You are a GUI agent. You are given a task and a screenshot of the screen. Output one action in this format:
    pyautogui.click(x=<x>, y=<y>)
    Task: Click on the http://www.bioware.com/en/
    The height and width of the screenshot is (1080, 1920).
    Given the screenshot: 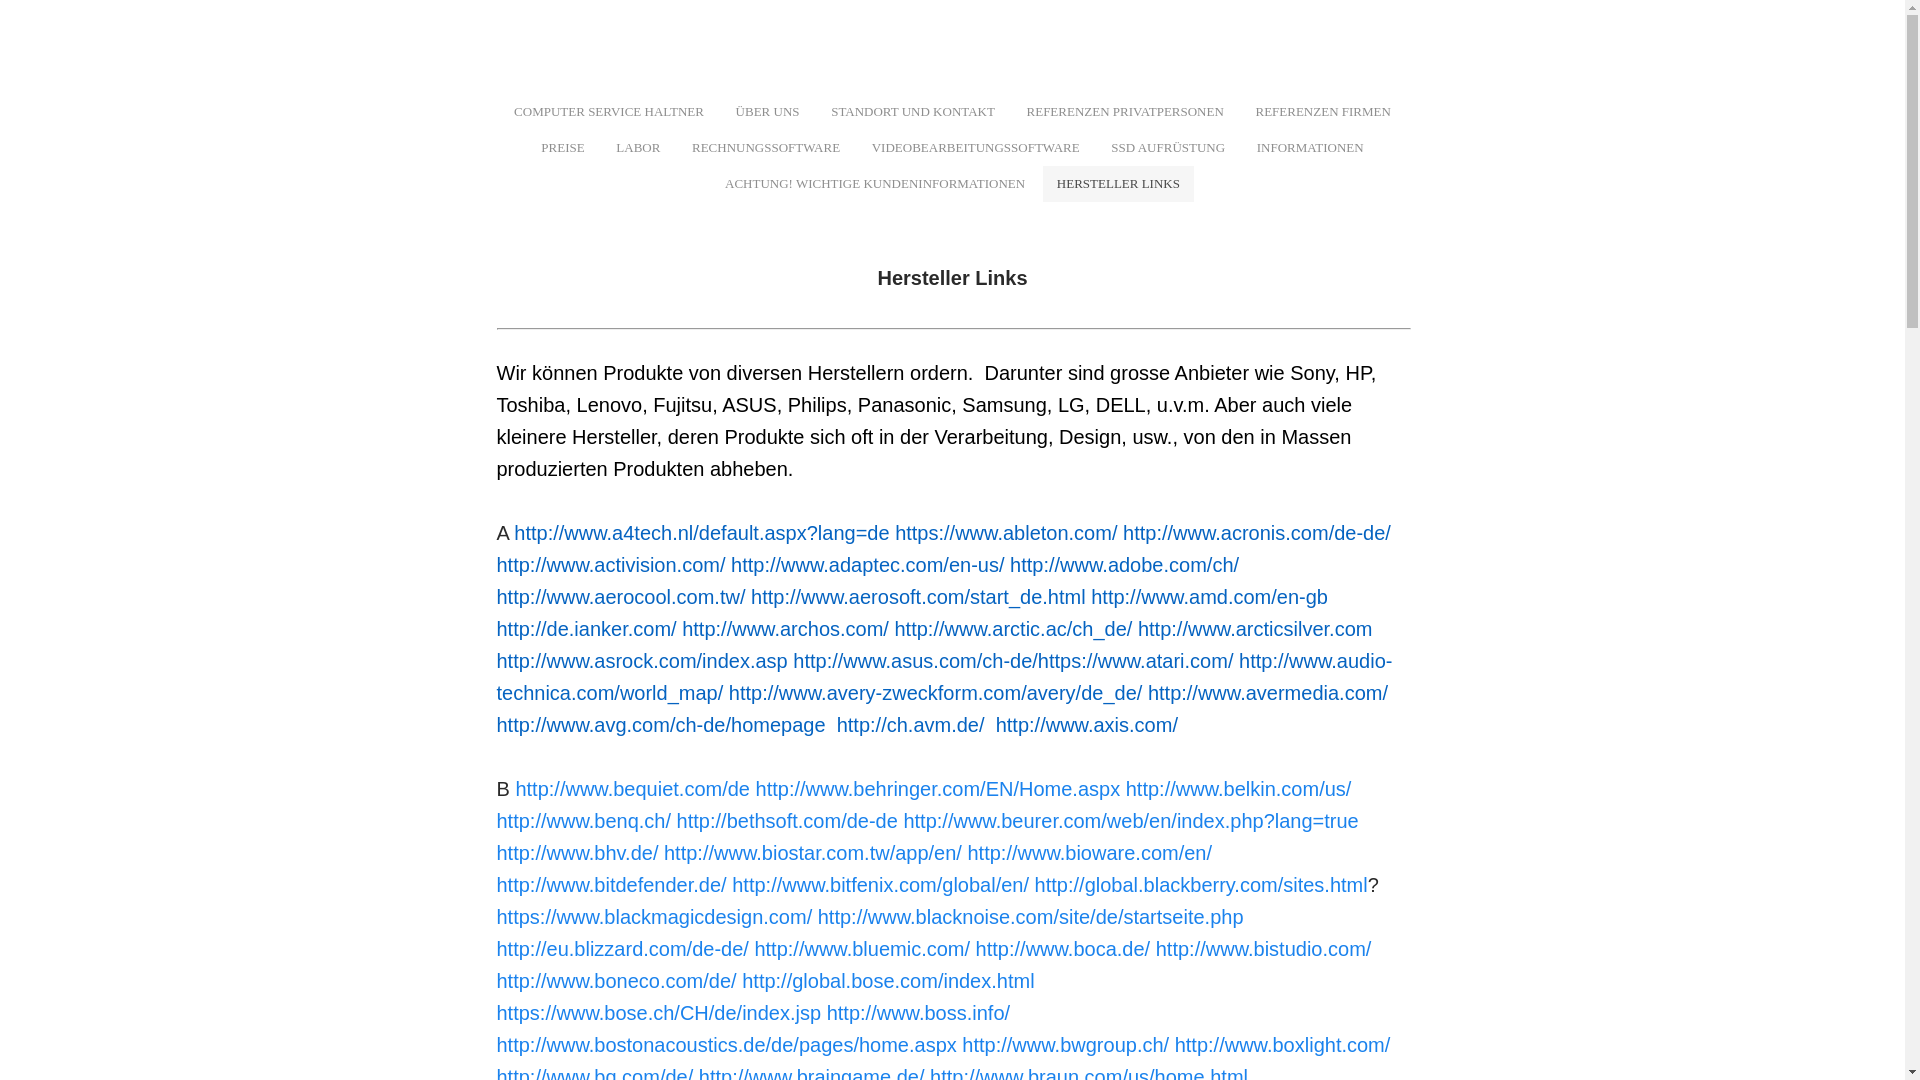 What is the action you would take?
    pyautogui.click(x=1090, y=853)
    